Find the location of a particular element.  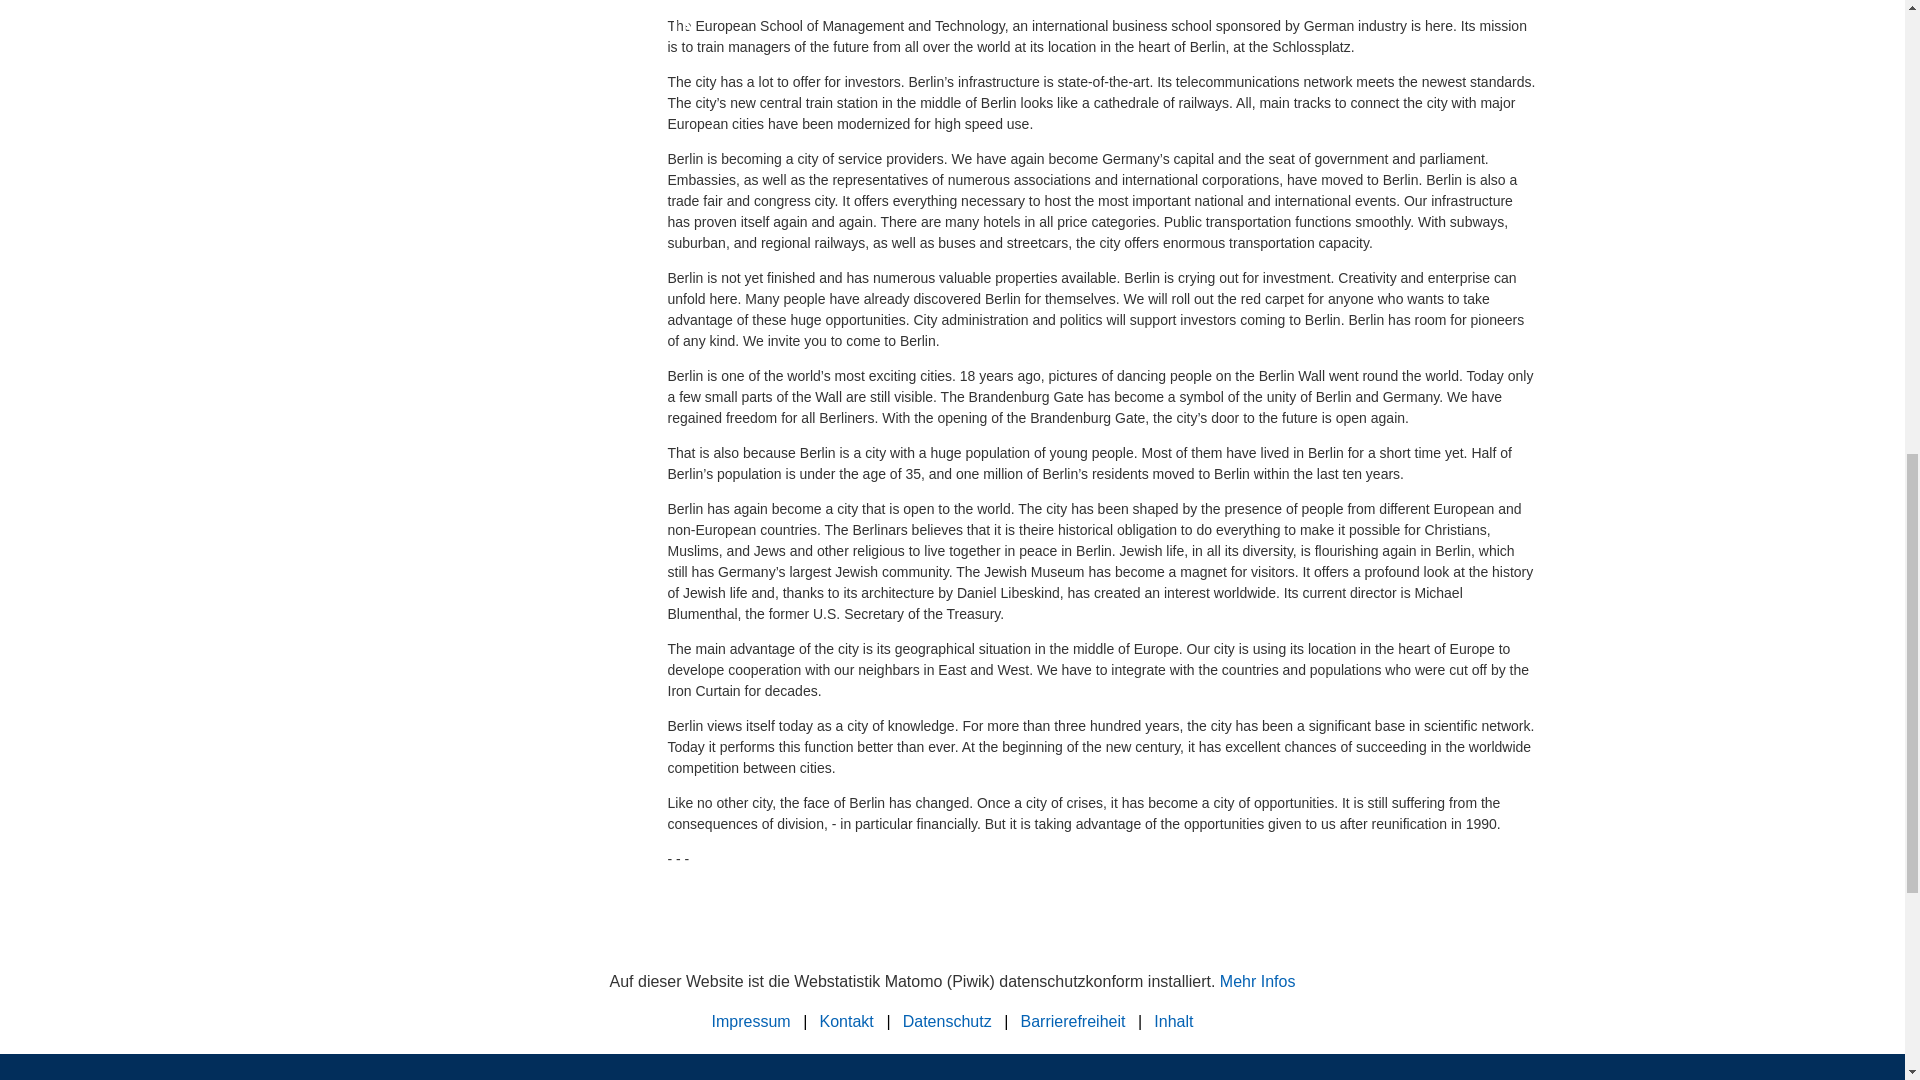

Kontakt is located at coordinates (846, 1021).